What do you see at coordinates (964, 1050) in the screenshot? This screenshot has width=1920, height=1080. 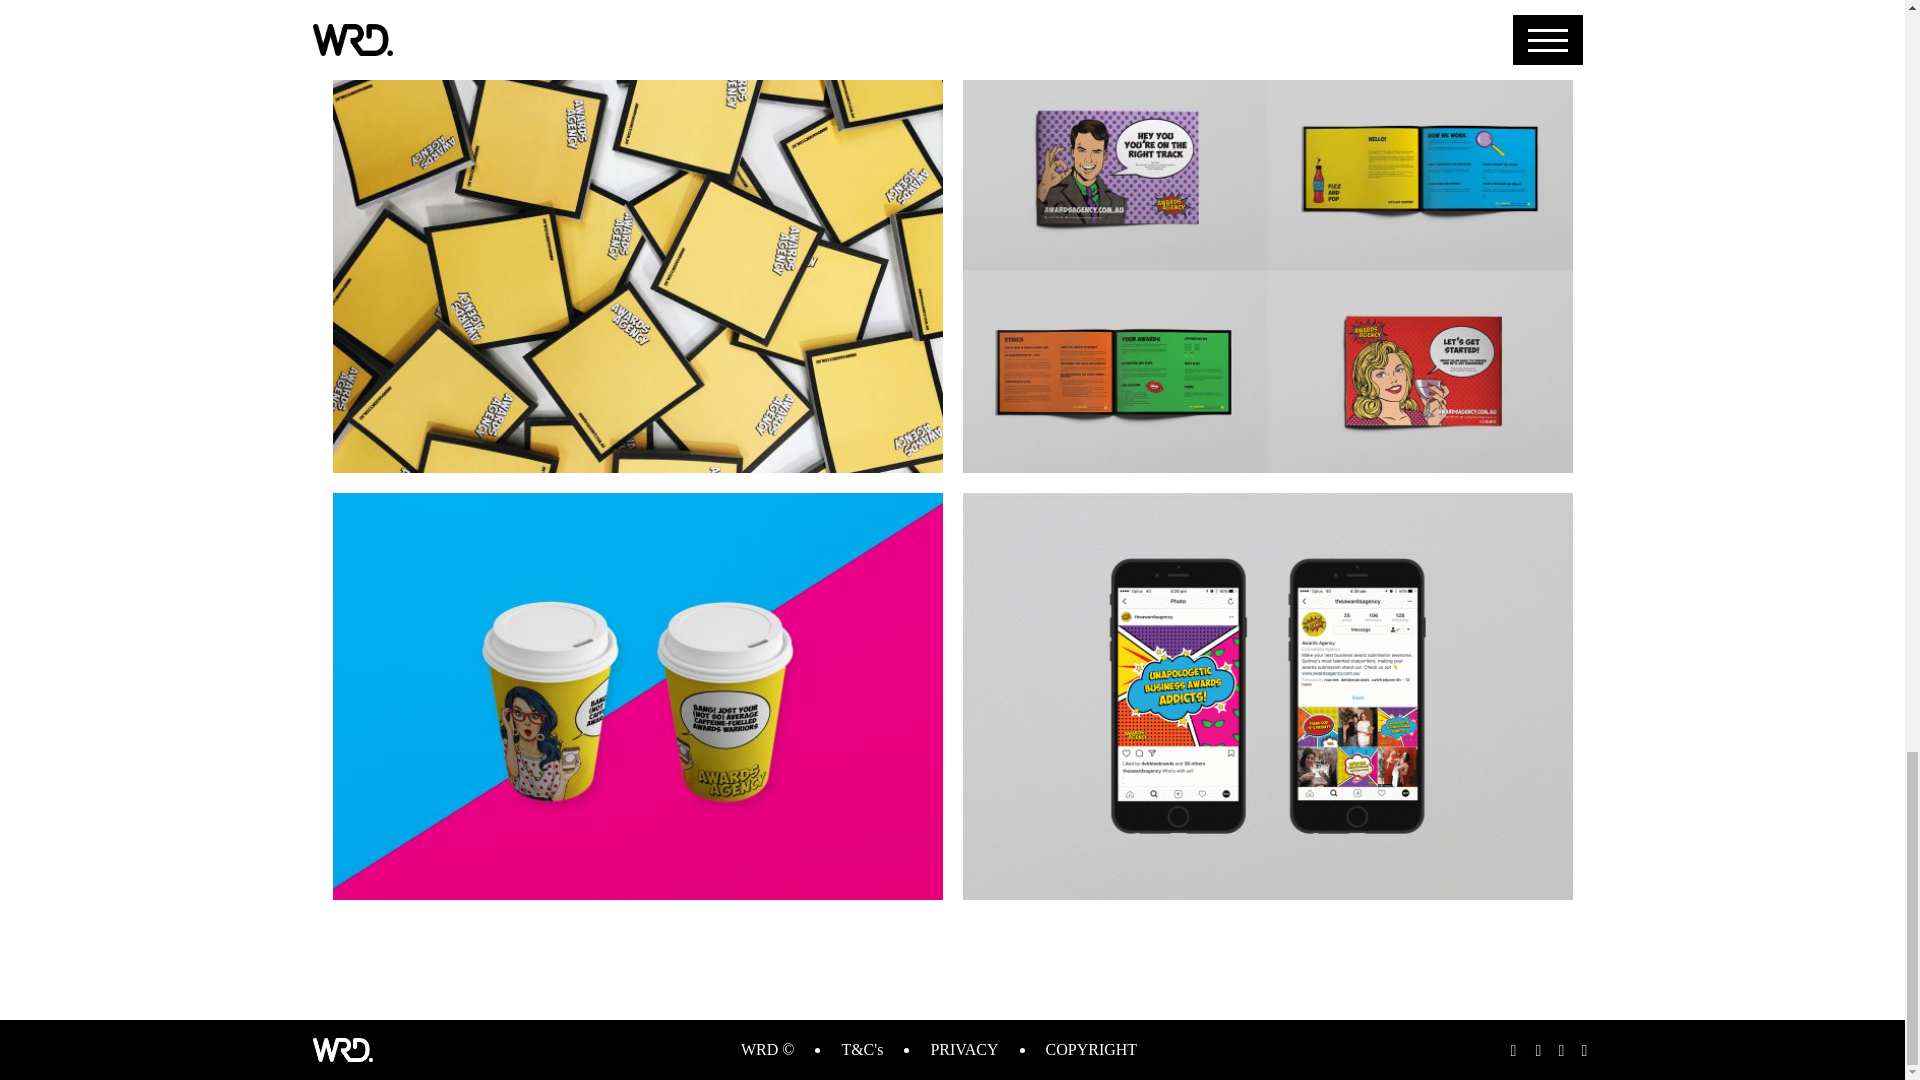 I see `PRIVACY` at bounding box center [964, 1050].